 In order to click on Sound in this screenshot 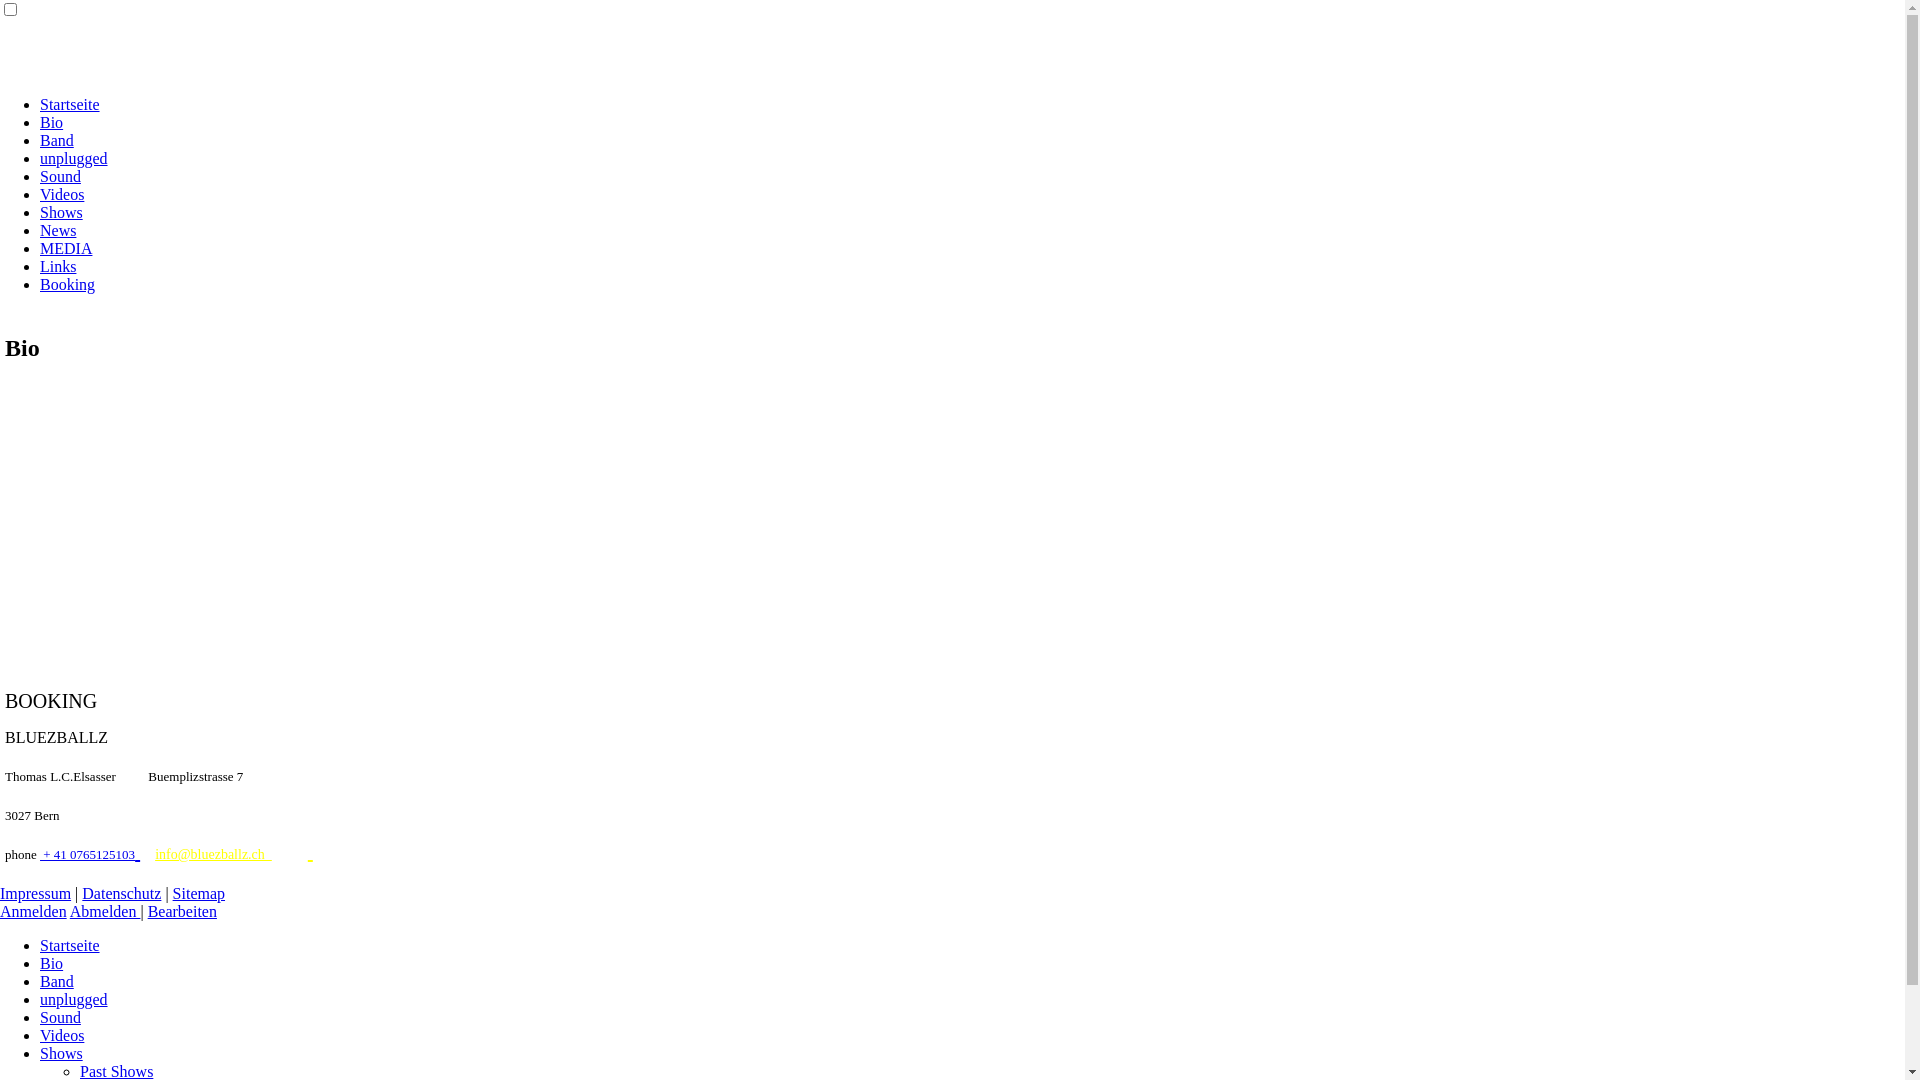, I will do `click(60, 176)`.